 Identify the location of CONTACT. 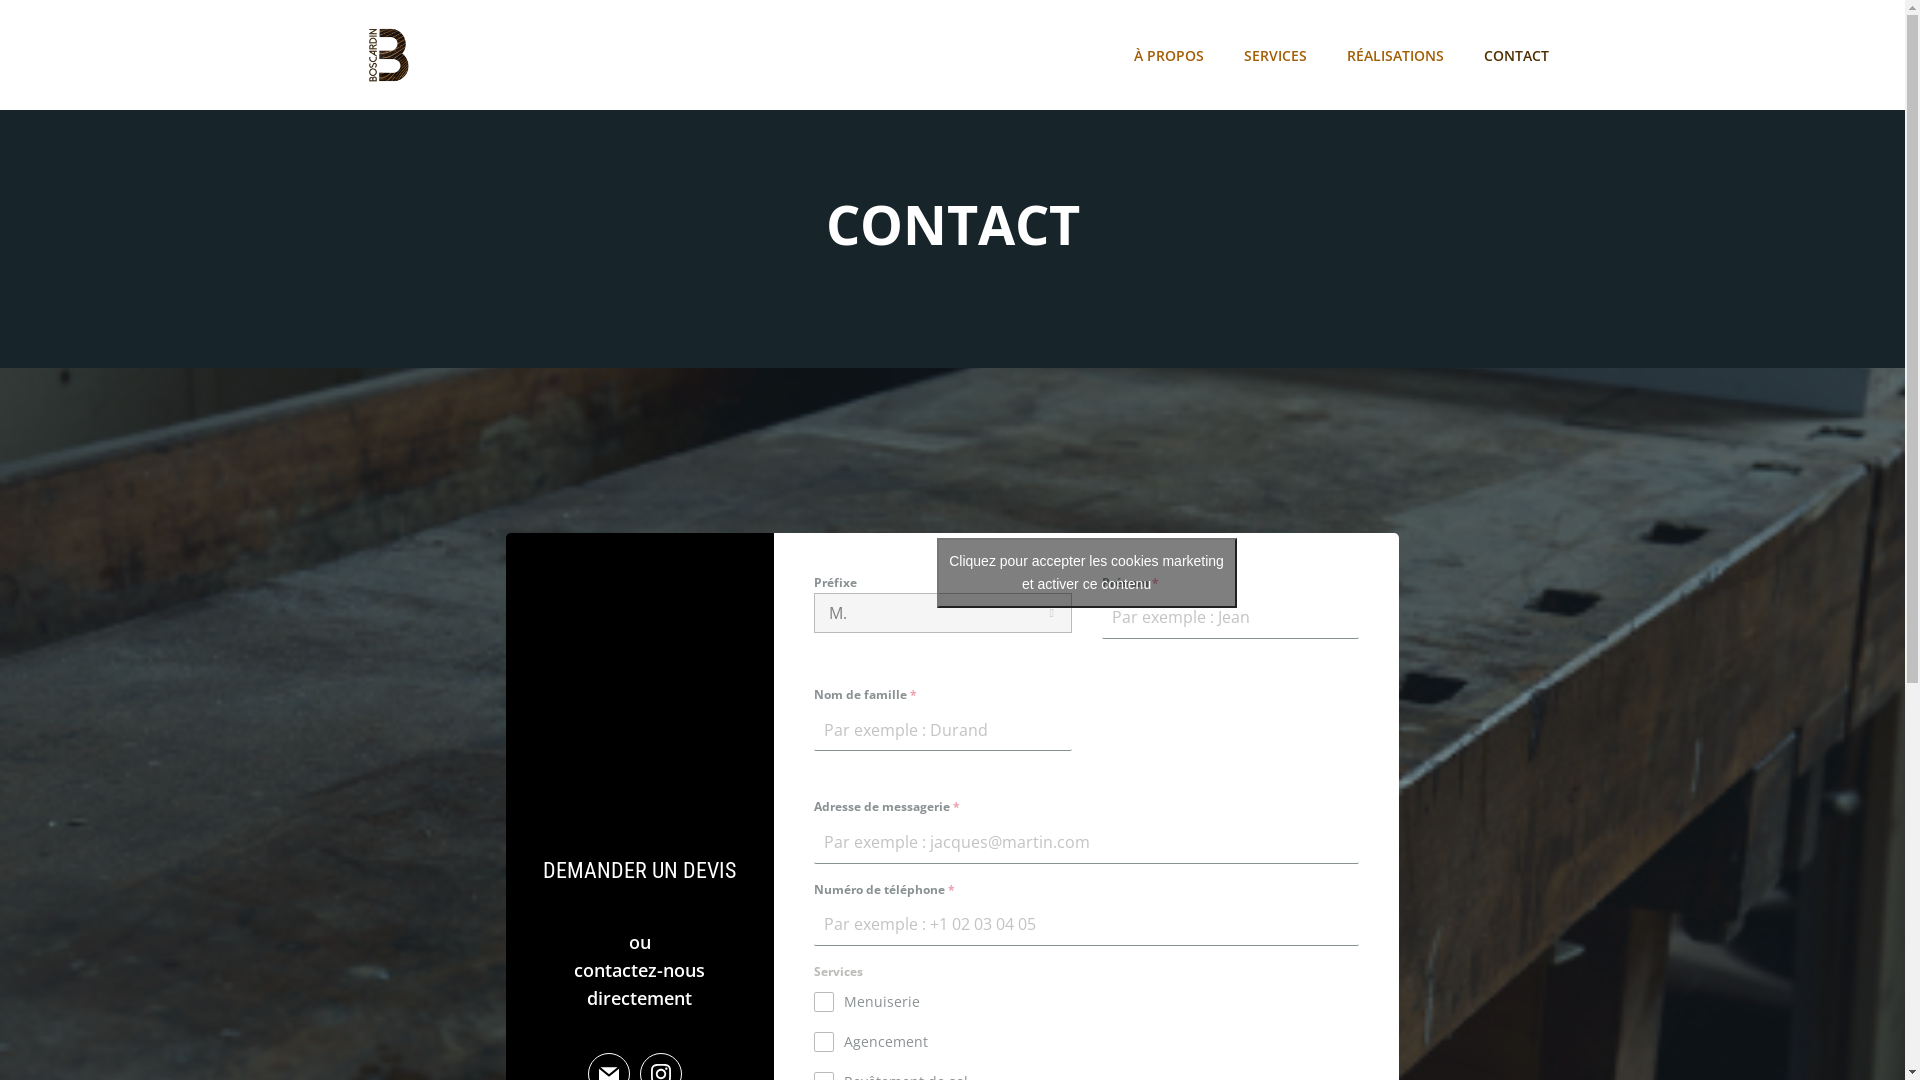
(1516, 54).